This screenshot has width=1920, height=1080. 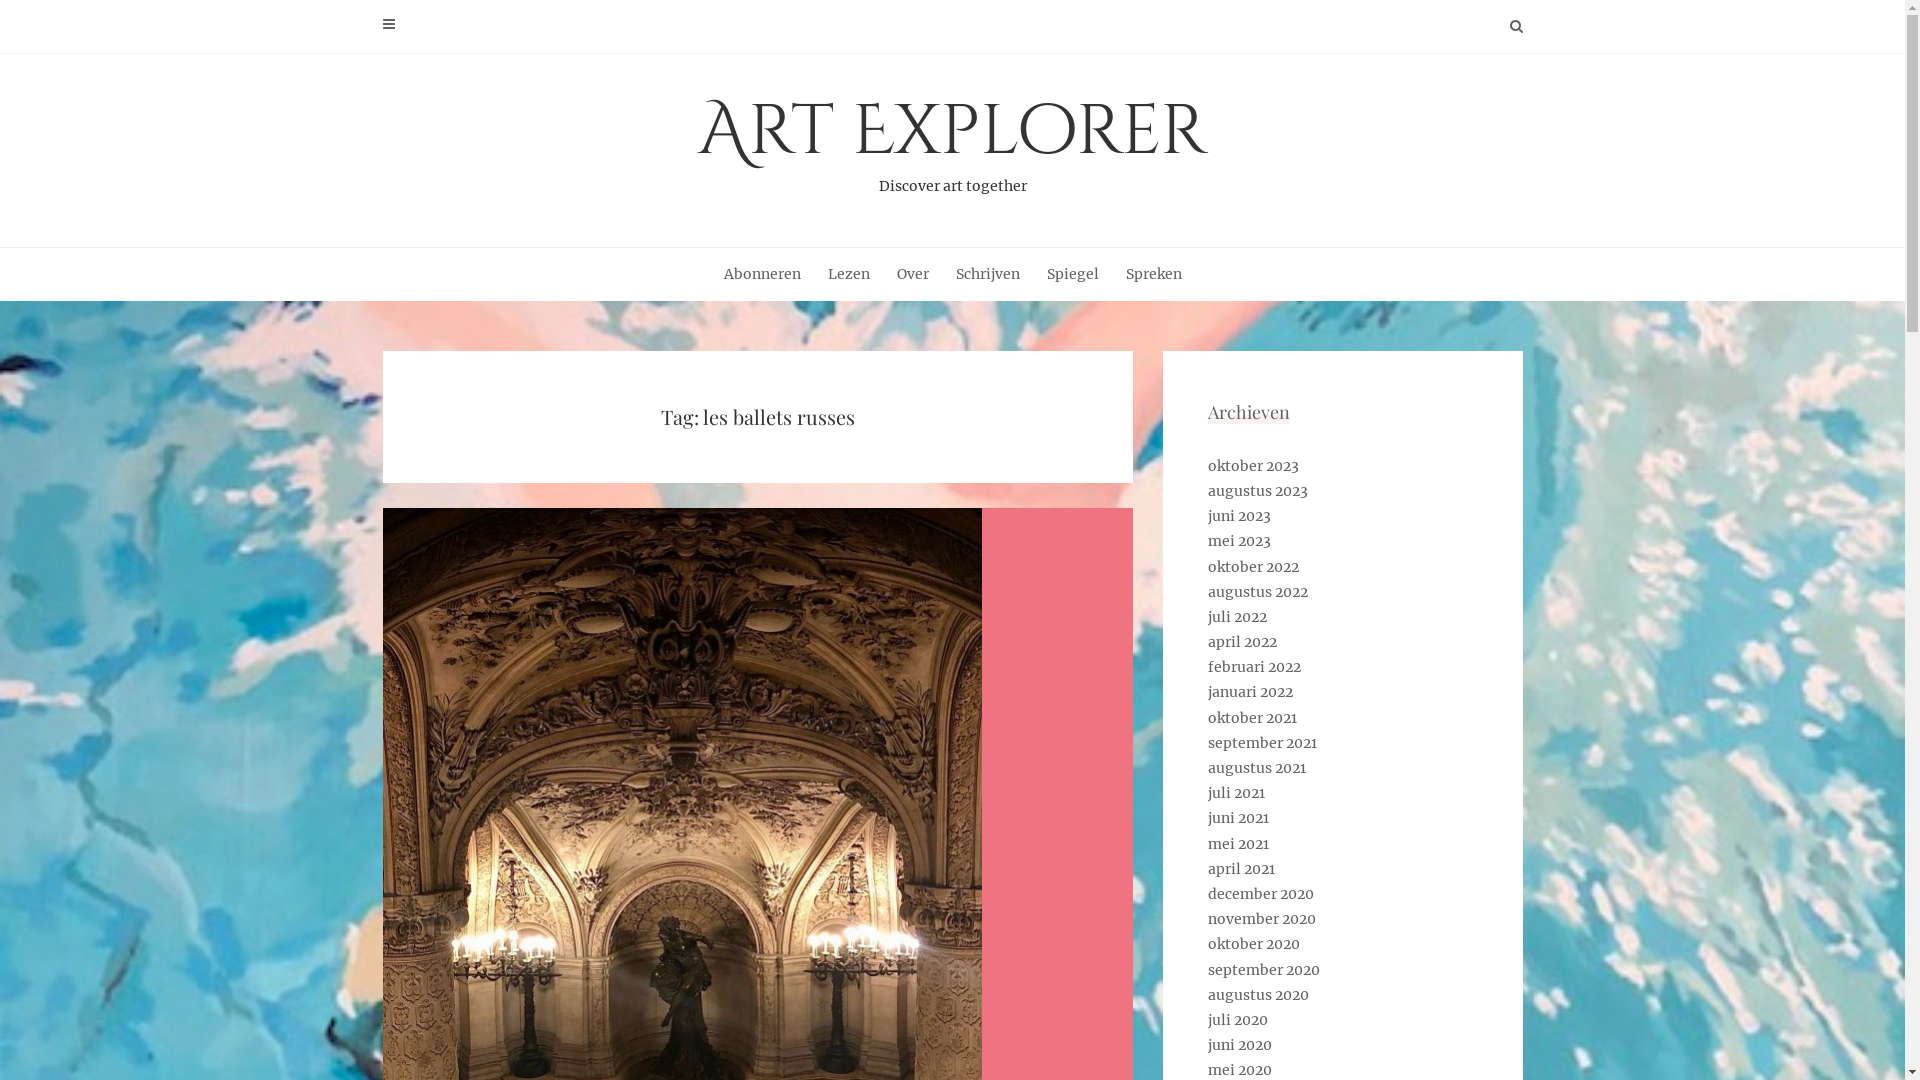 What do you see at coordinates (1072, 274) in the screenshot?
I see `Spiegel` at bounding box center [1072, 274].